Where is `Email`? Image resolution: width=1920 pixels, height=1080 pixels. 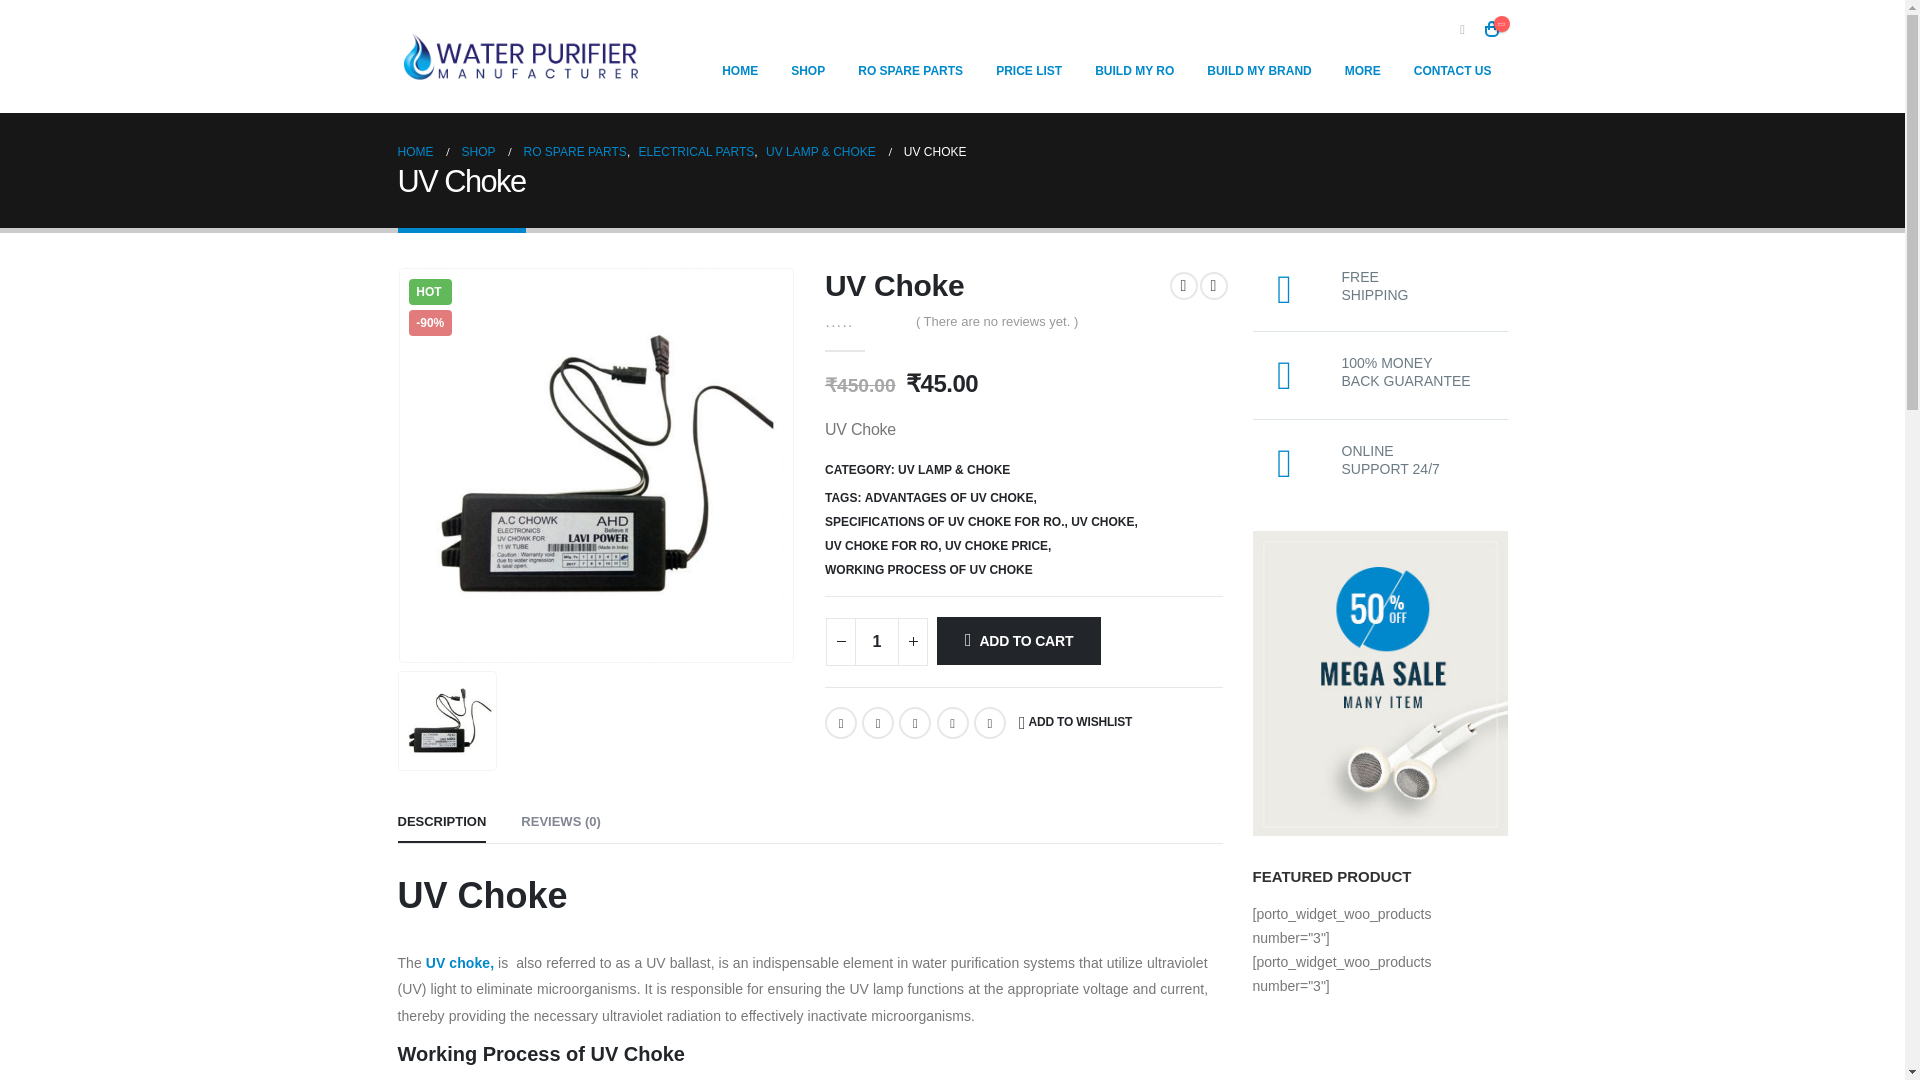 Email is located at coordinates (990, 722).